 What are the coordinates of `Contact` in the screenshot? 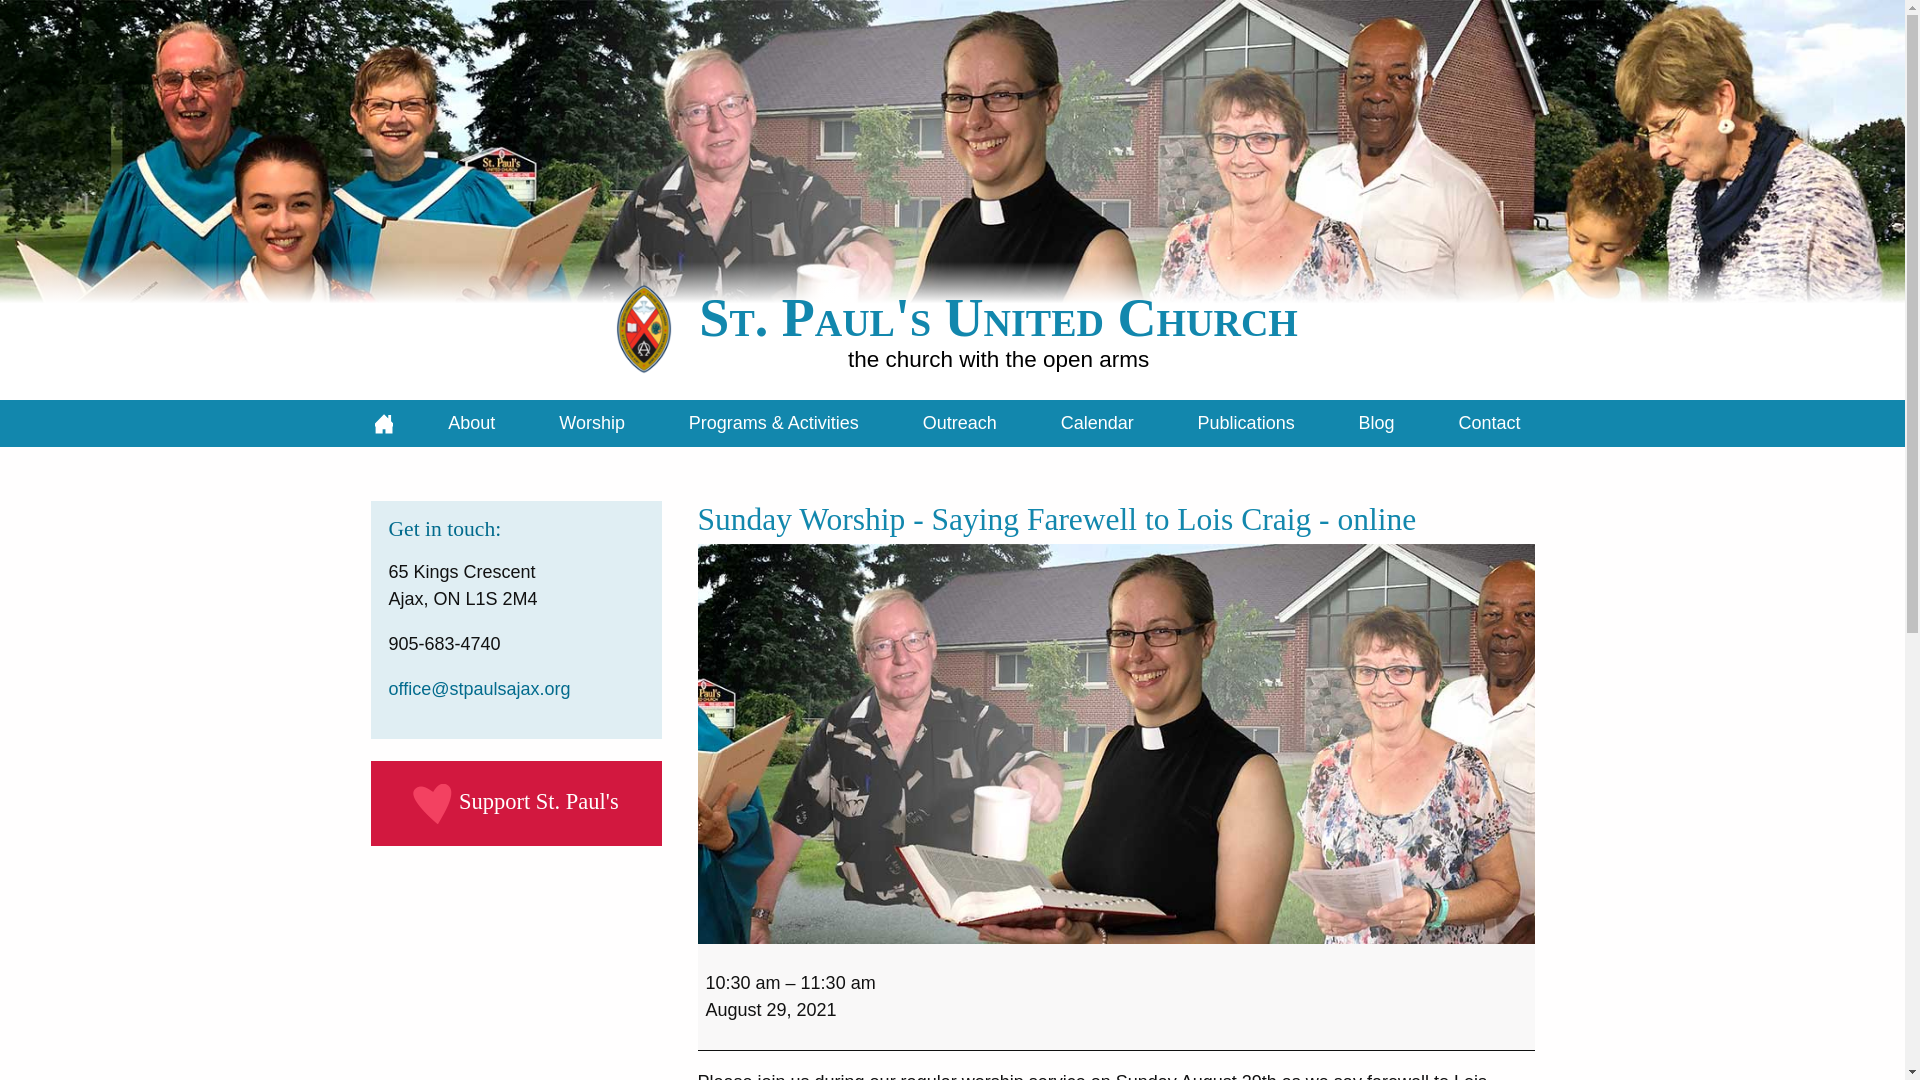 It's located at (1488, 423).